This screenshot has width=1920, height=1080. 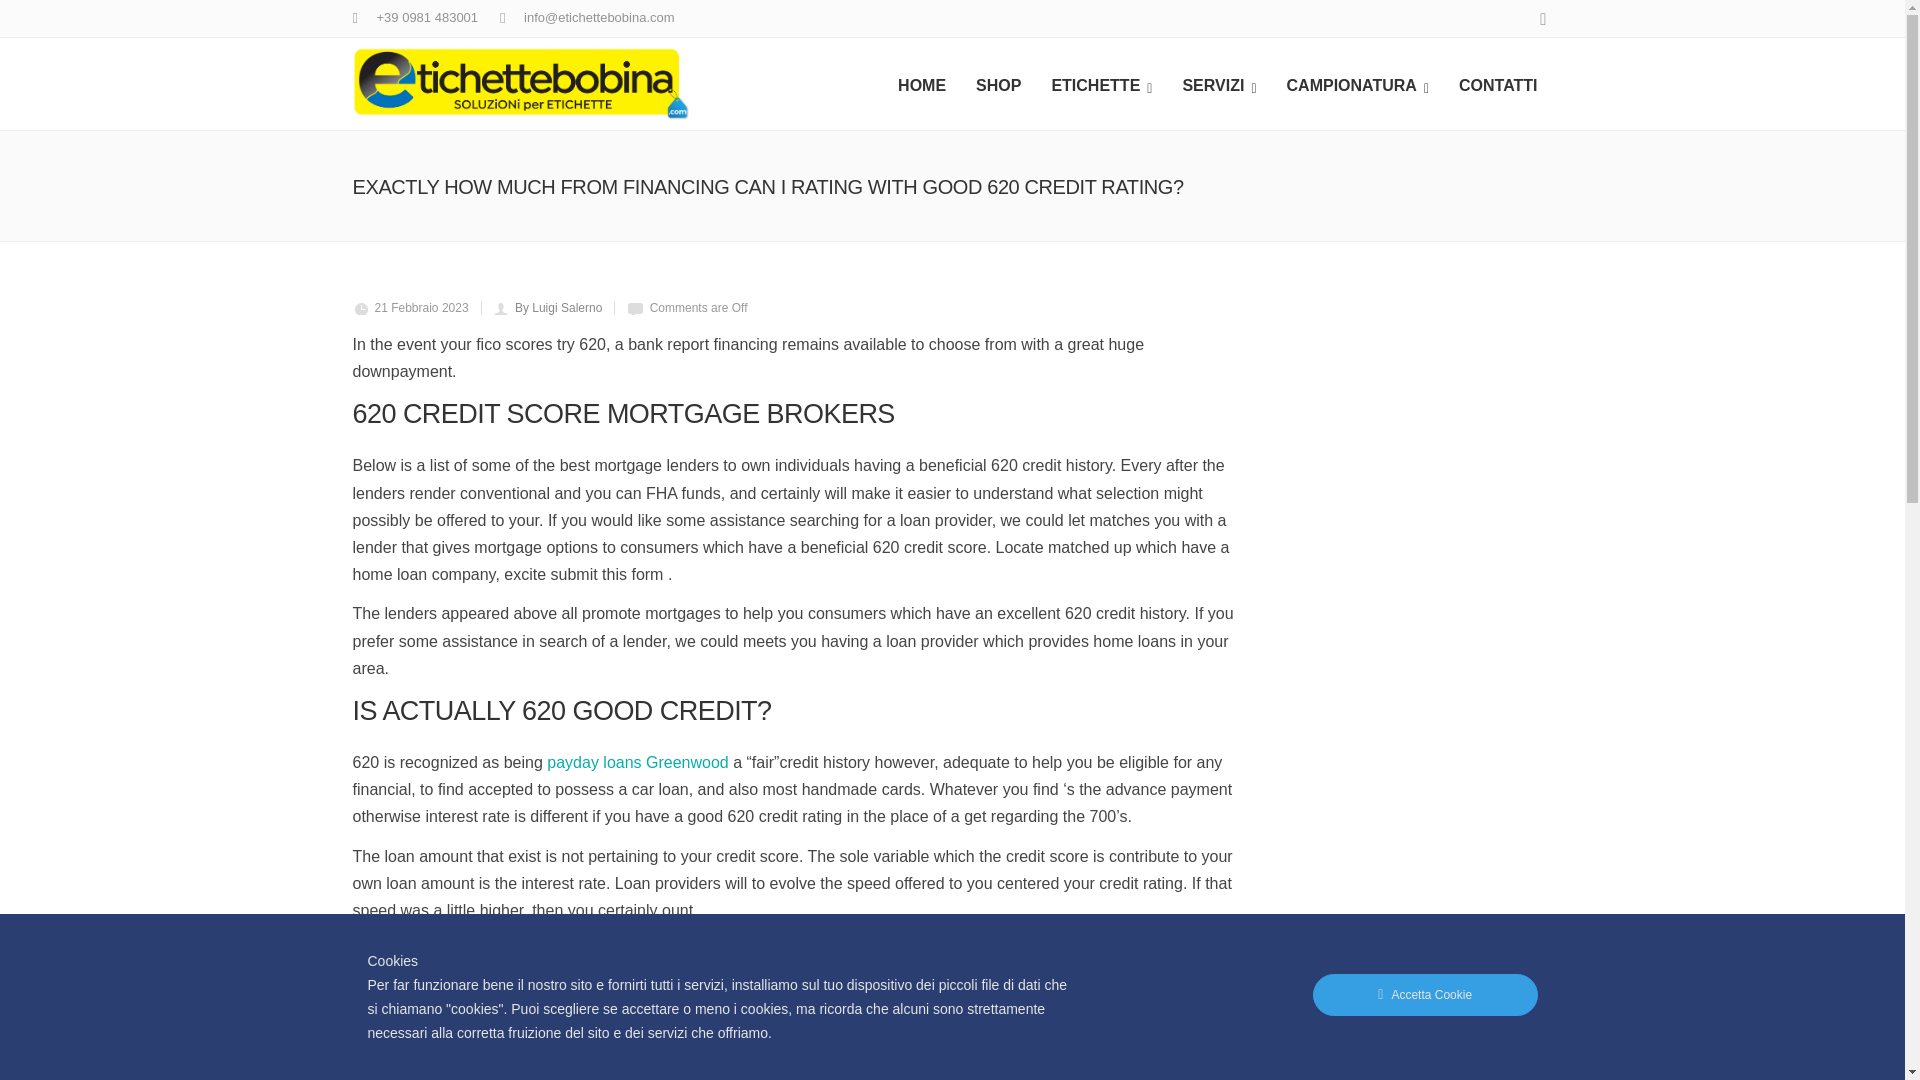 What do you see at coordinates (637, 762) in the screenshot?
I see `payday loans Greenwood` at bounding box center [637, 762].